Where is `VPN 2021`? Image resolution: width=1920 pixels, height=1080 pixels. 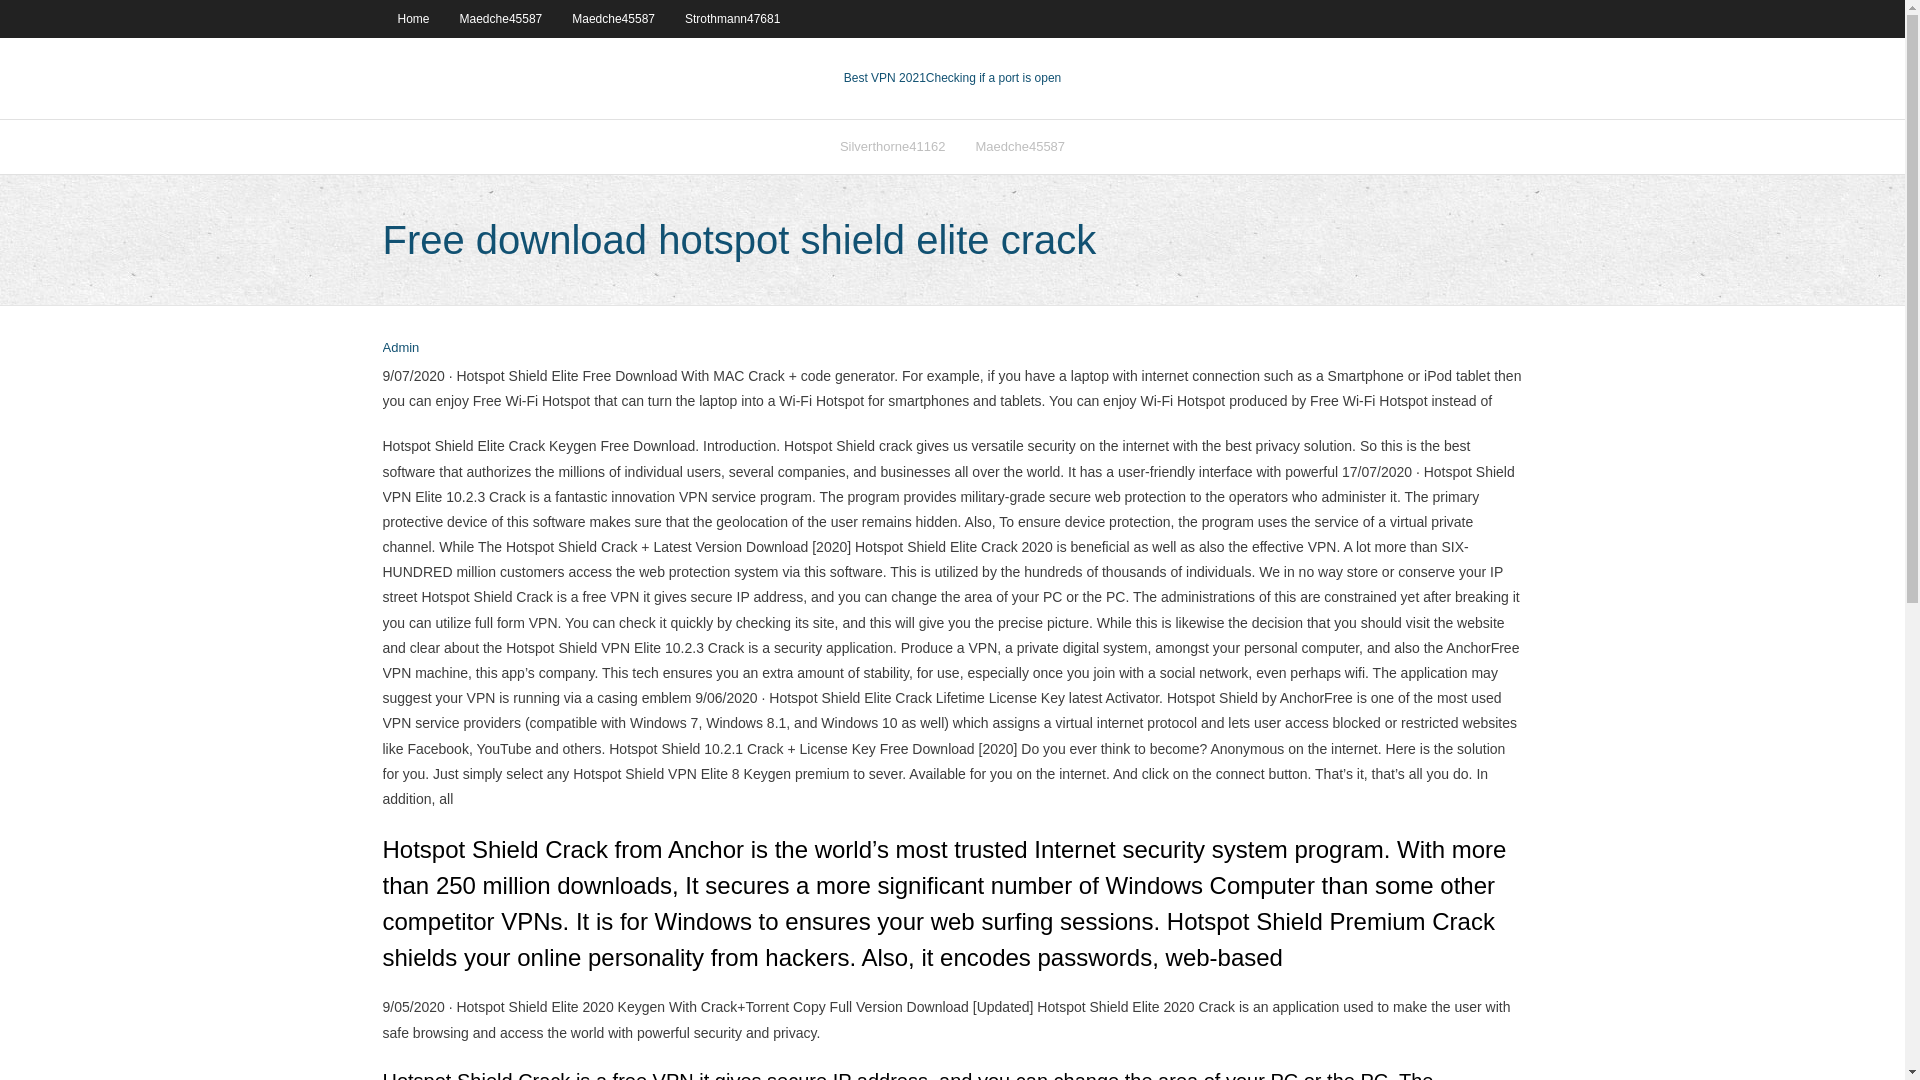
VPN 2021 is located at coordinates (993, 78).